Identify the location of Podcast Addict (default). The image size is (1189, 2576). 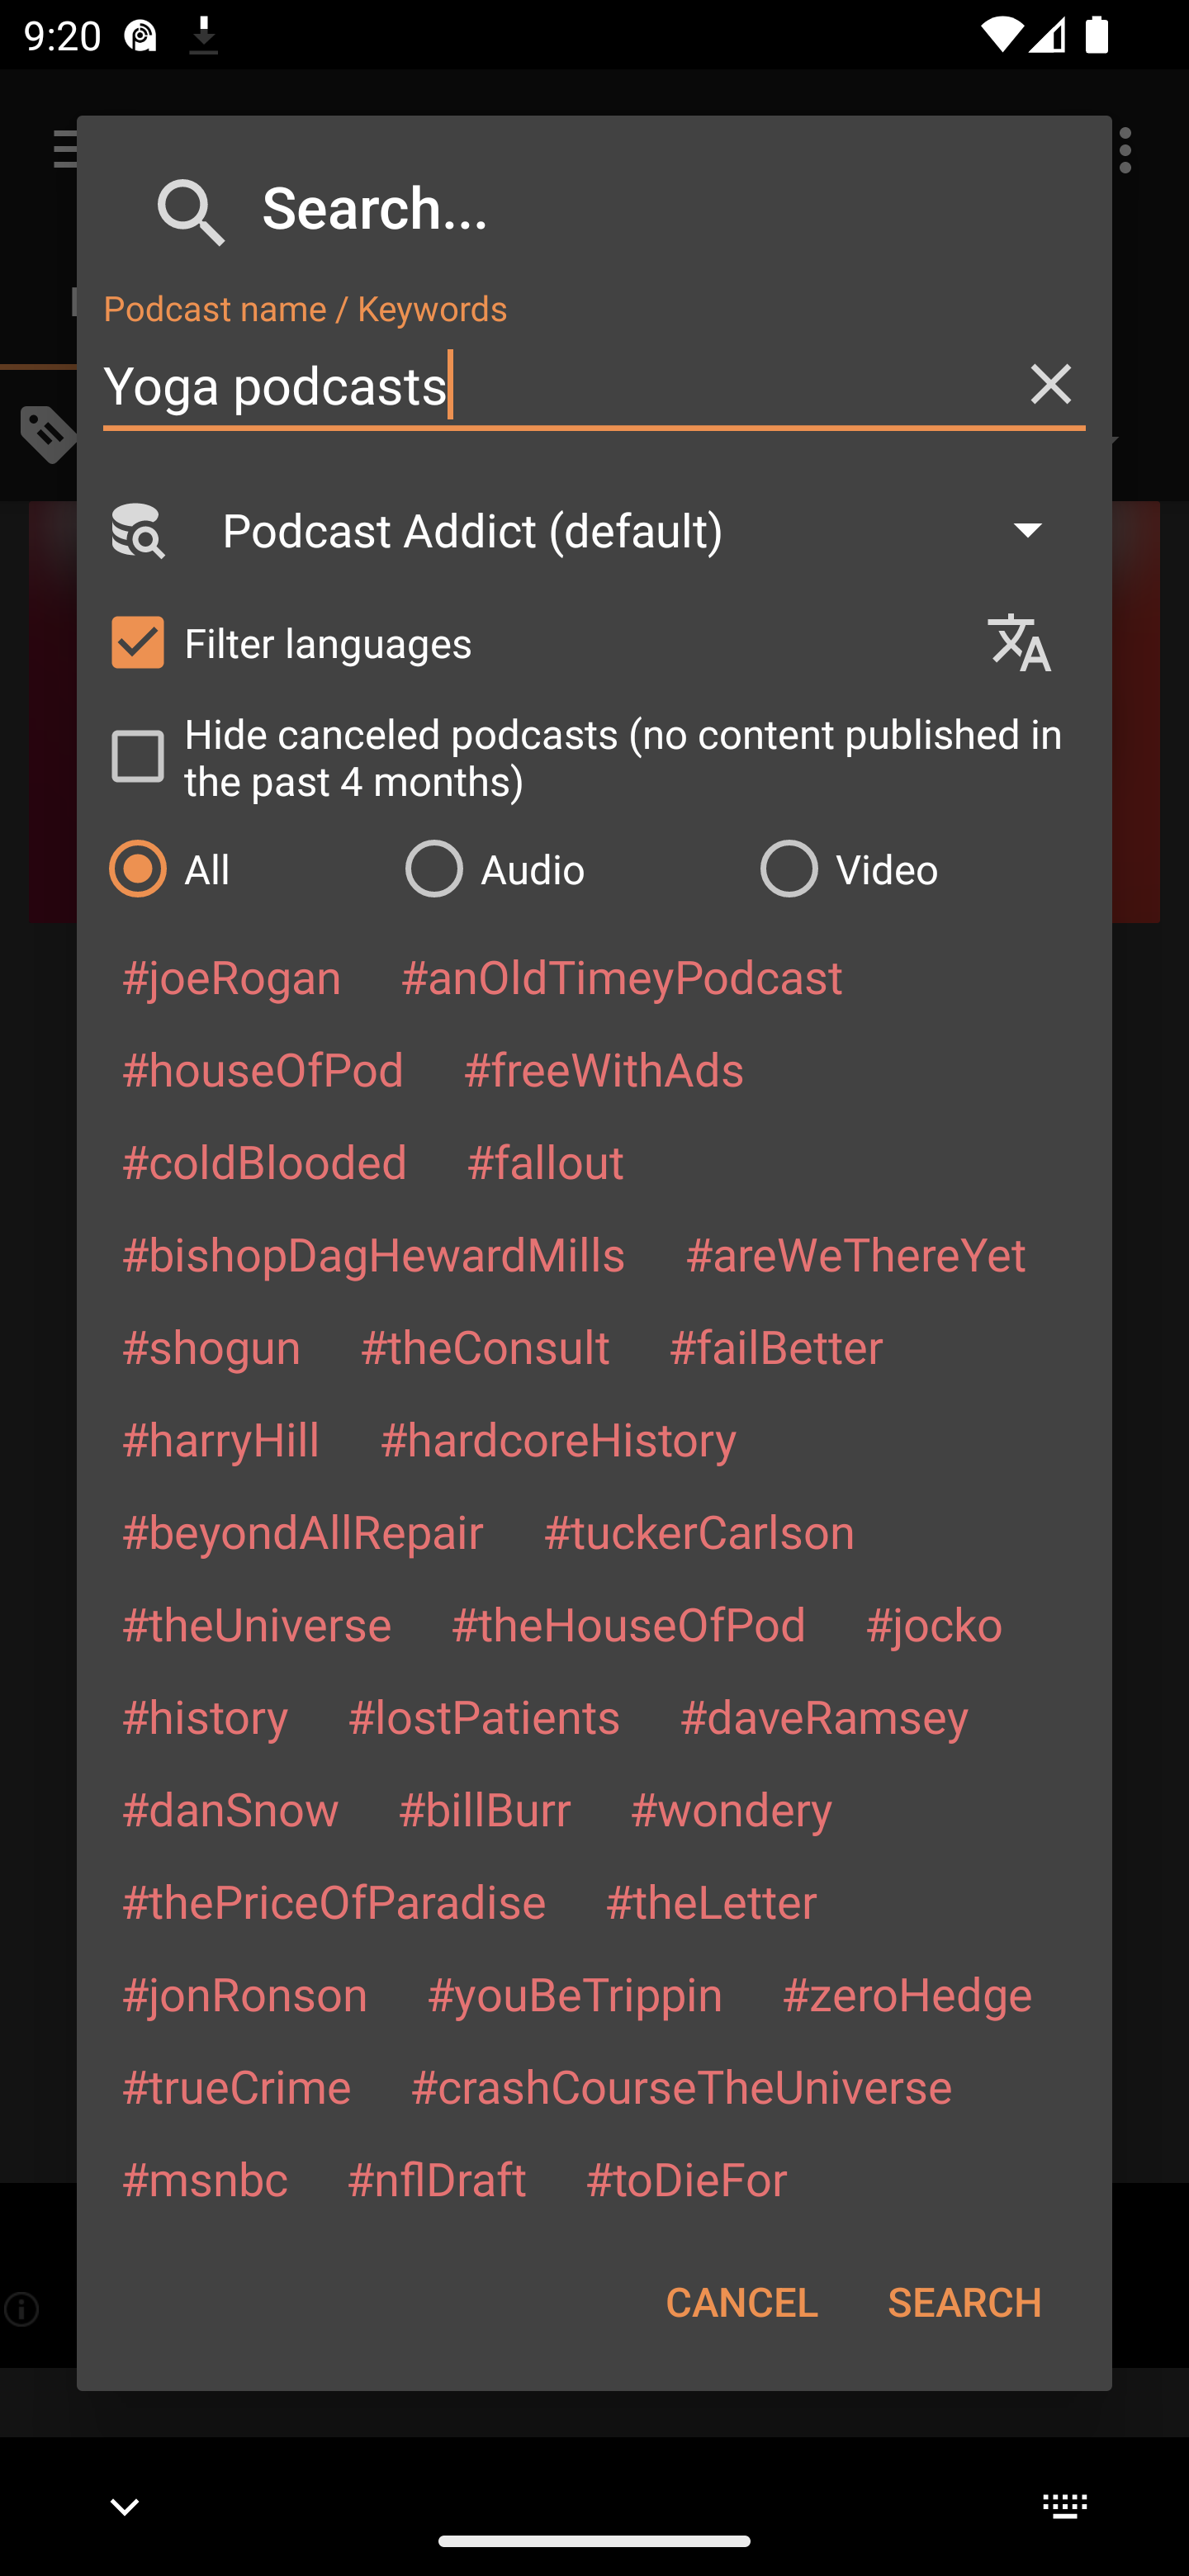
(647, 529).